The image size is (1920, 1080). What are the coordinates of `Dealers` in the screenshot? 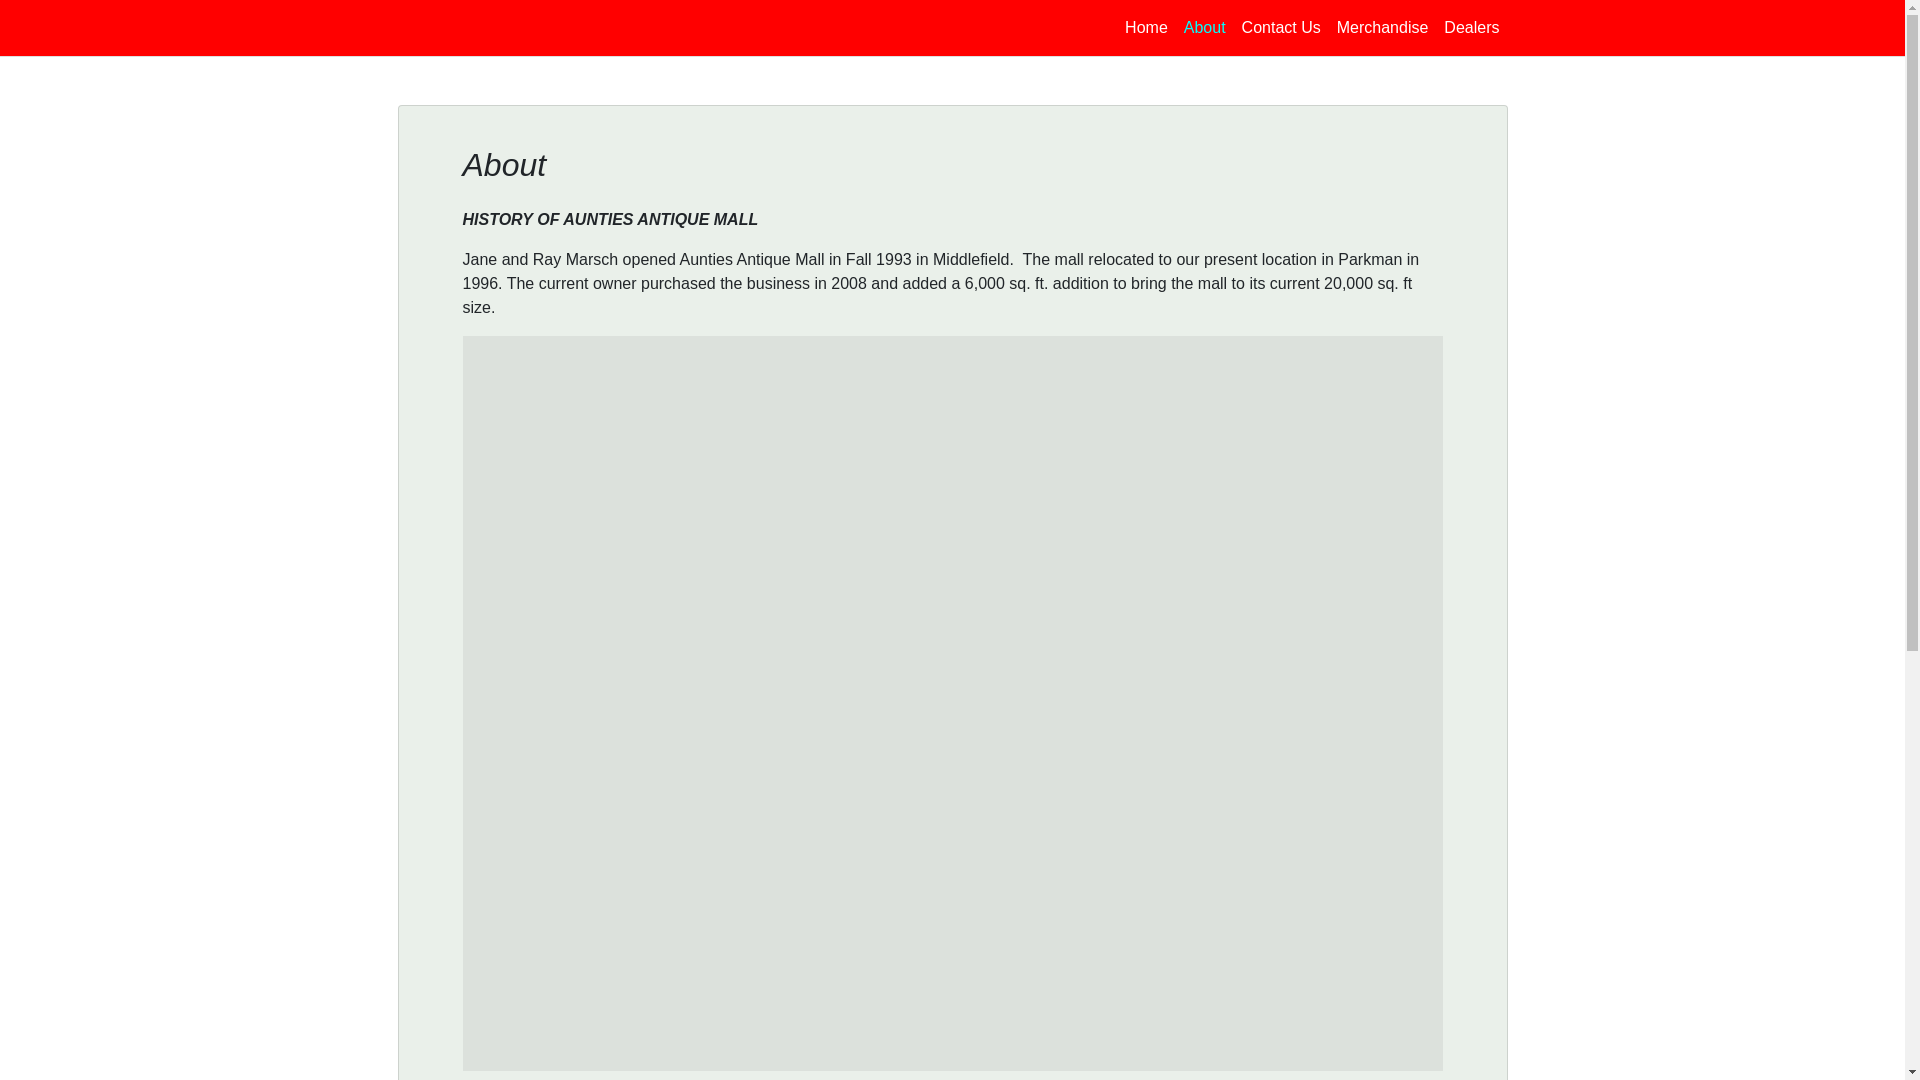 It's located at (1472, 27).